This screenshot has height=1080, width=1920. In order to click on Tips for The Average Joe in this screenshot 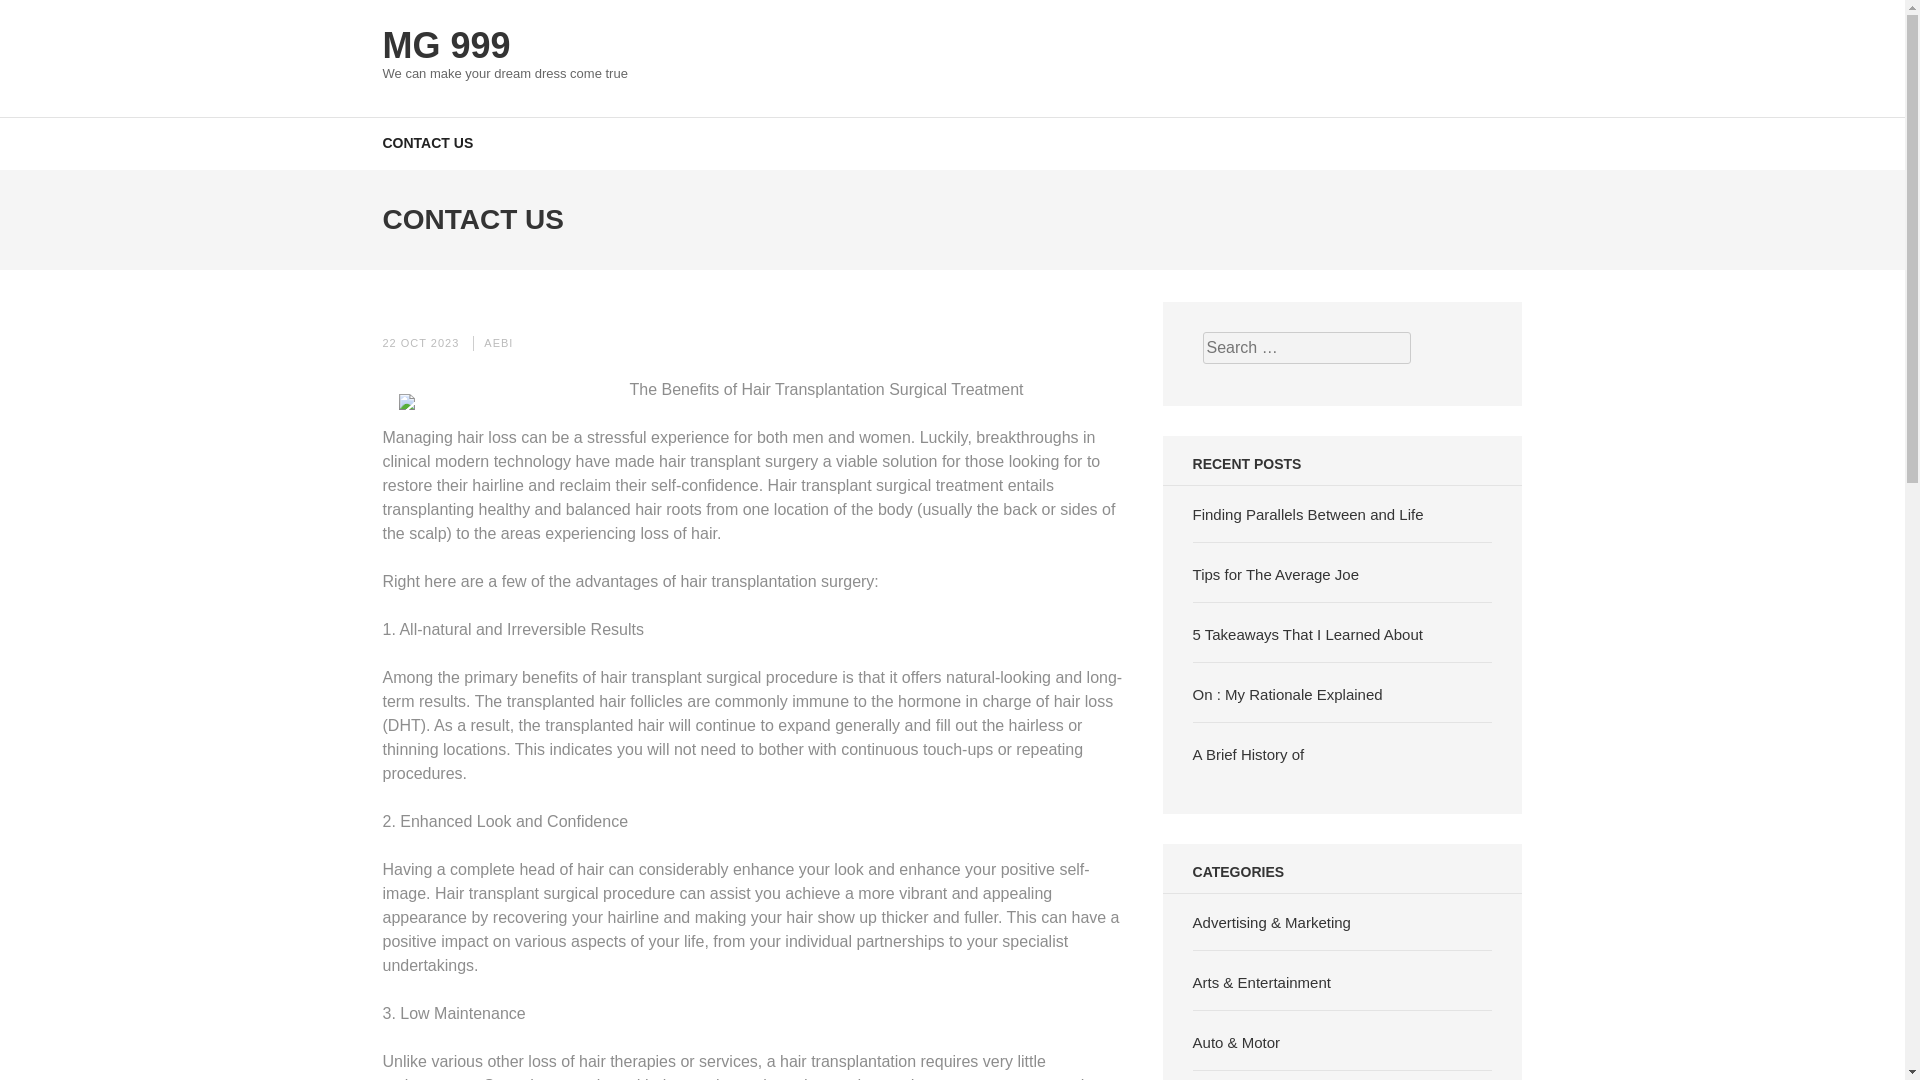, I will do `click(1276, 574)`.